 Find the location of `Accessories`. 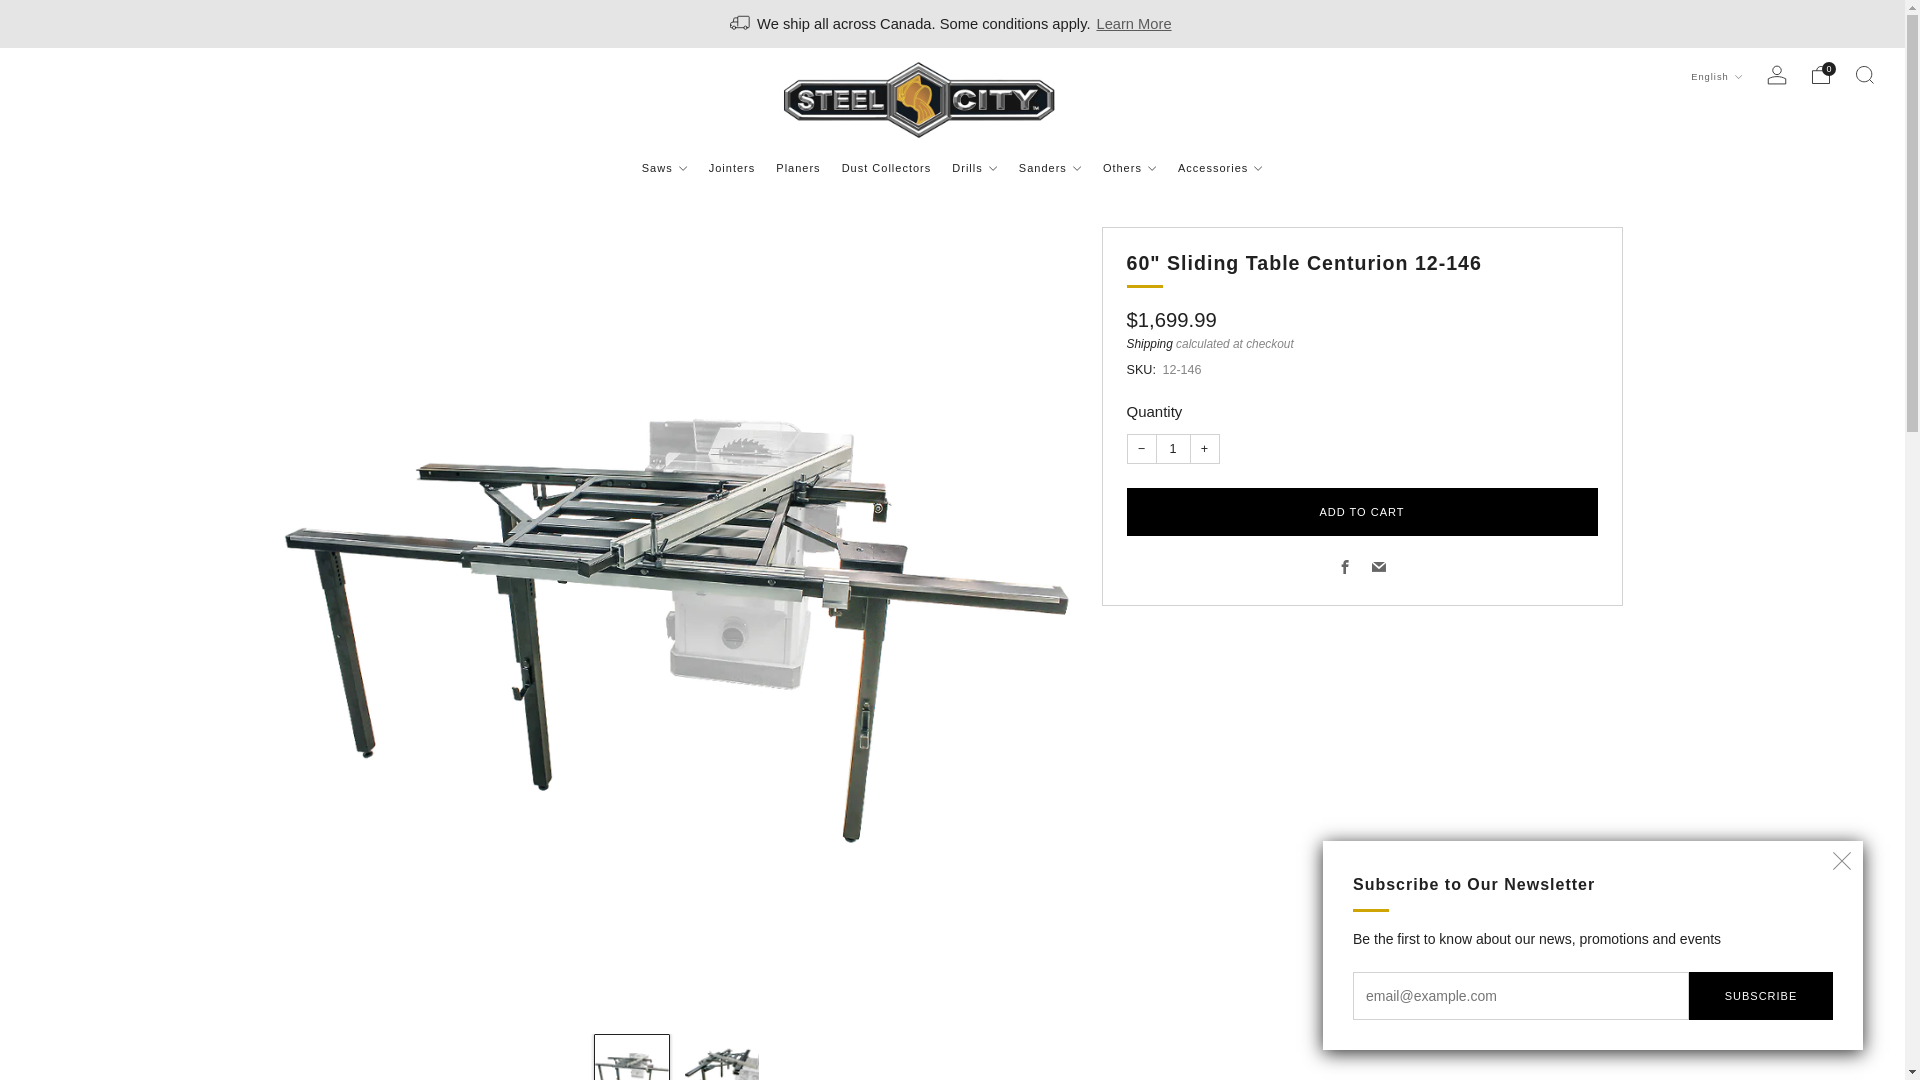

Accessories is located at coordinates (1220, 168).